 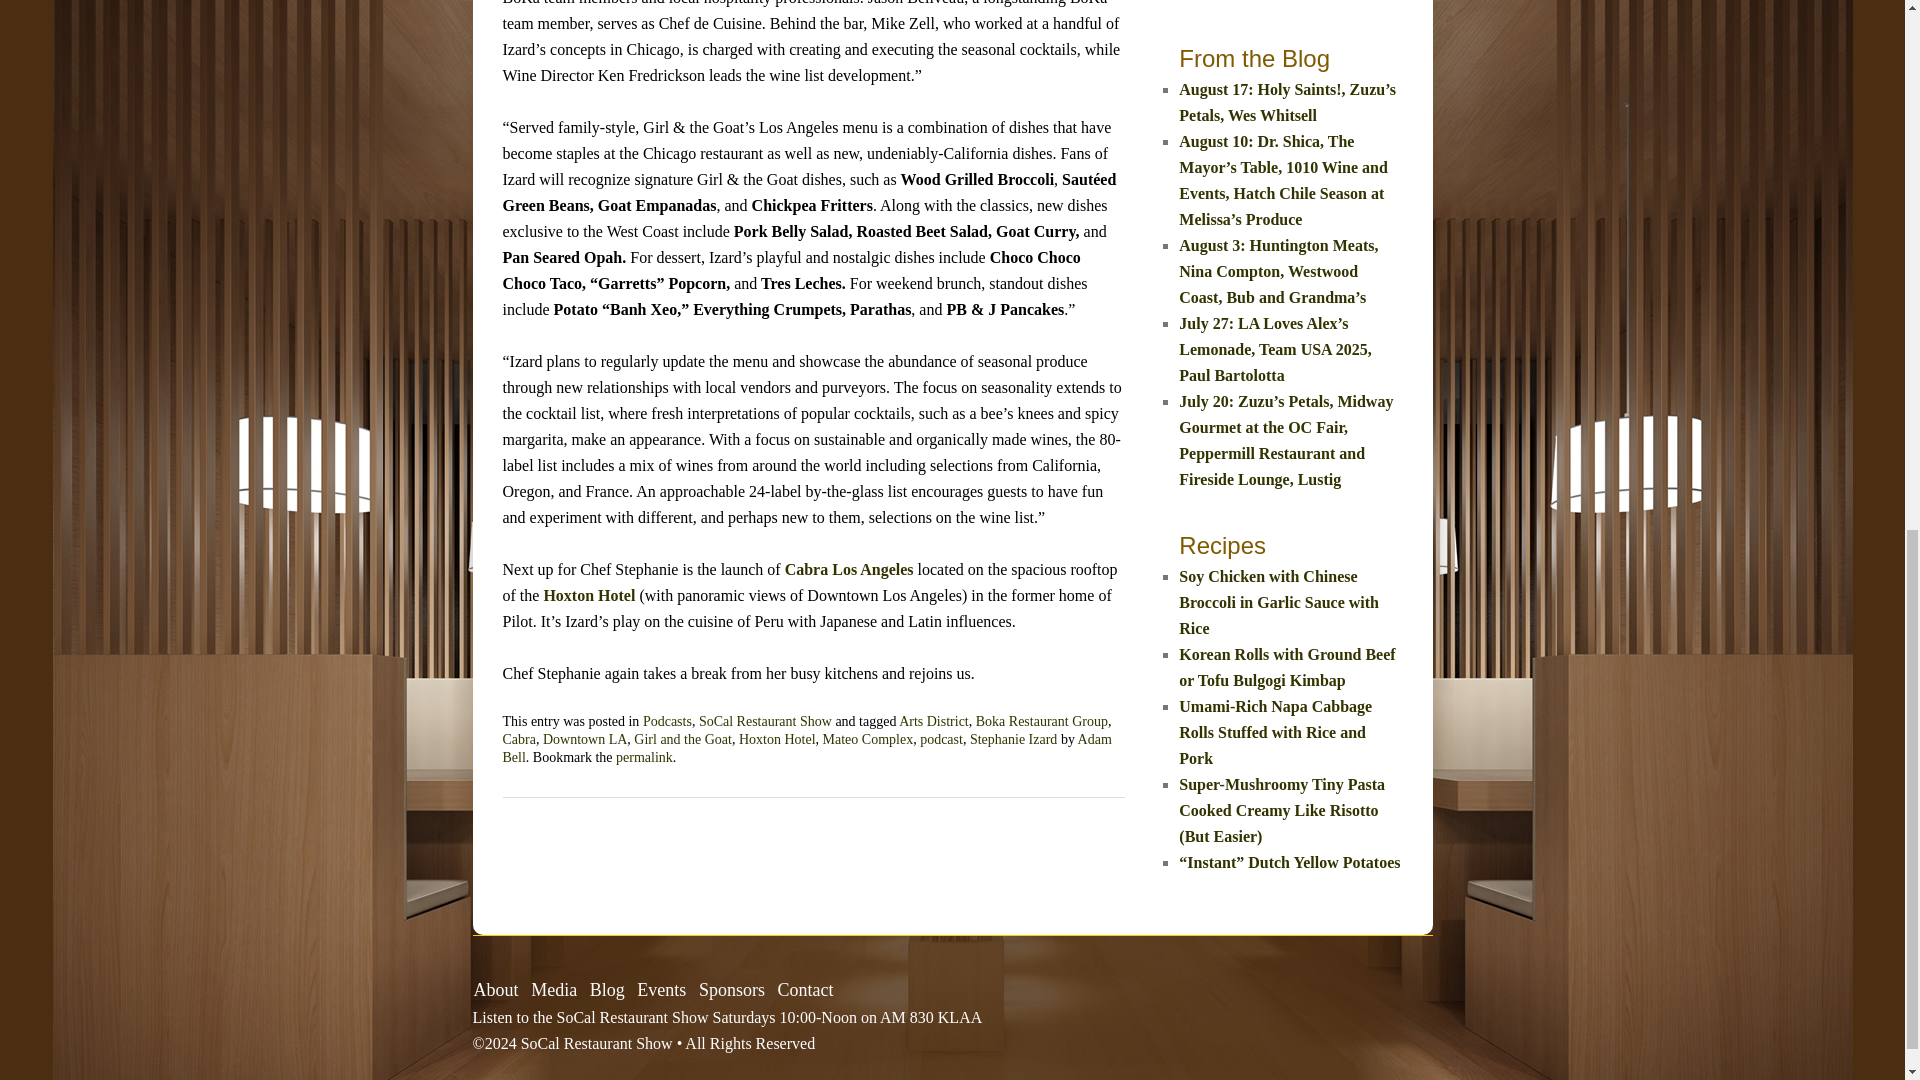 What do you see at coordinates (667, 721) in the screenshot?
I see `Podcasts` at bounding box center [667, 721].